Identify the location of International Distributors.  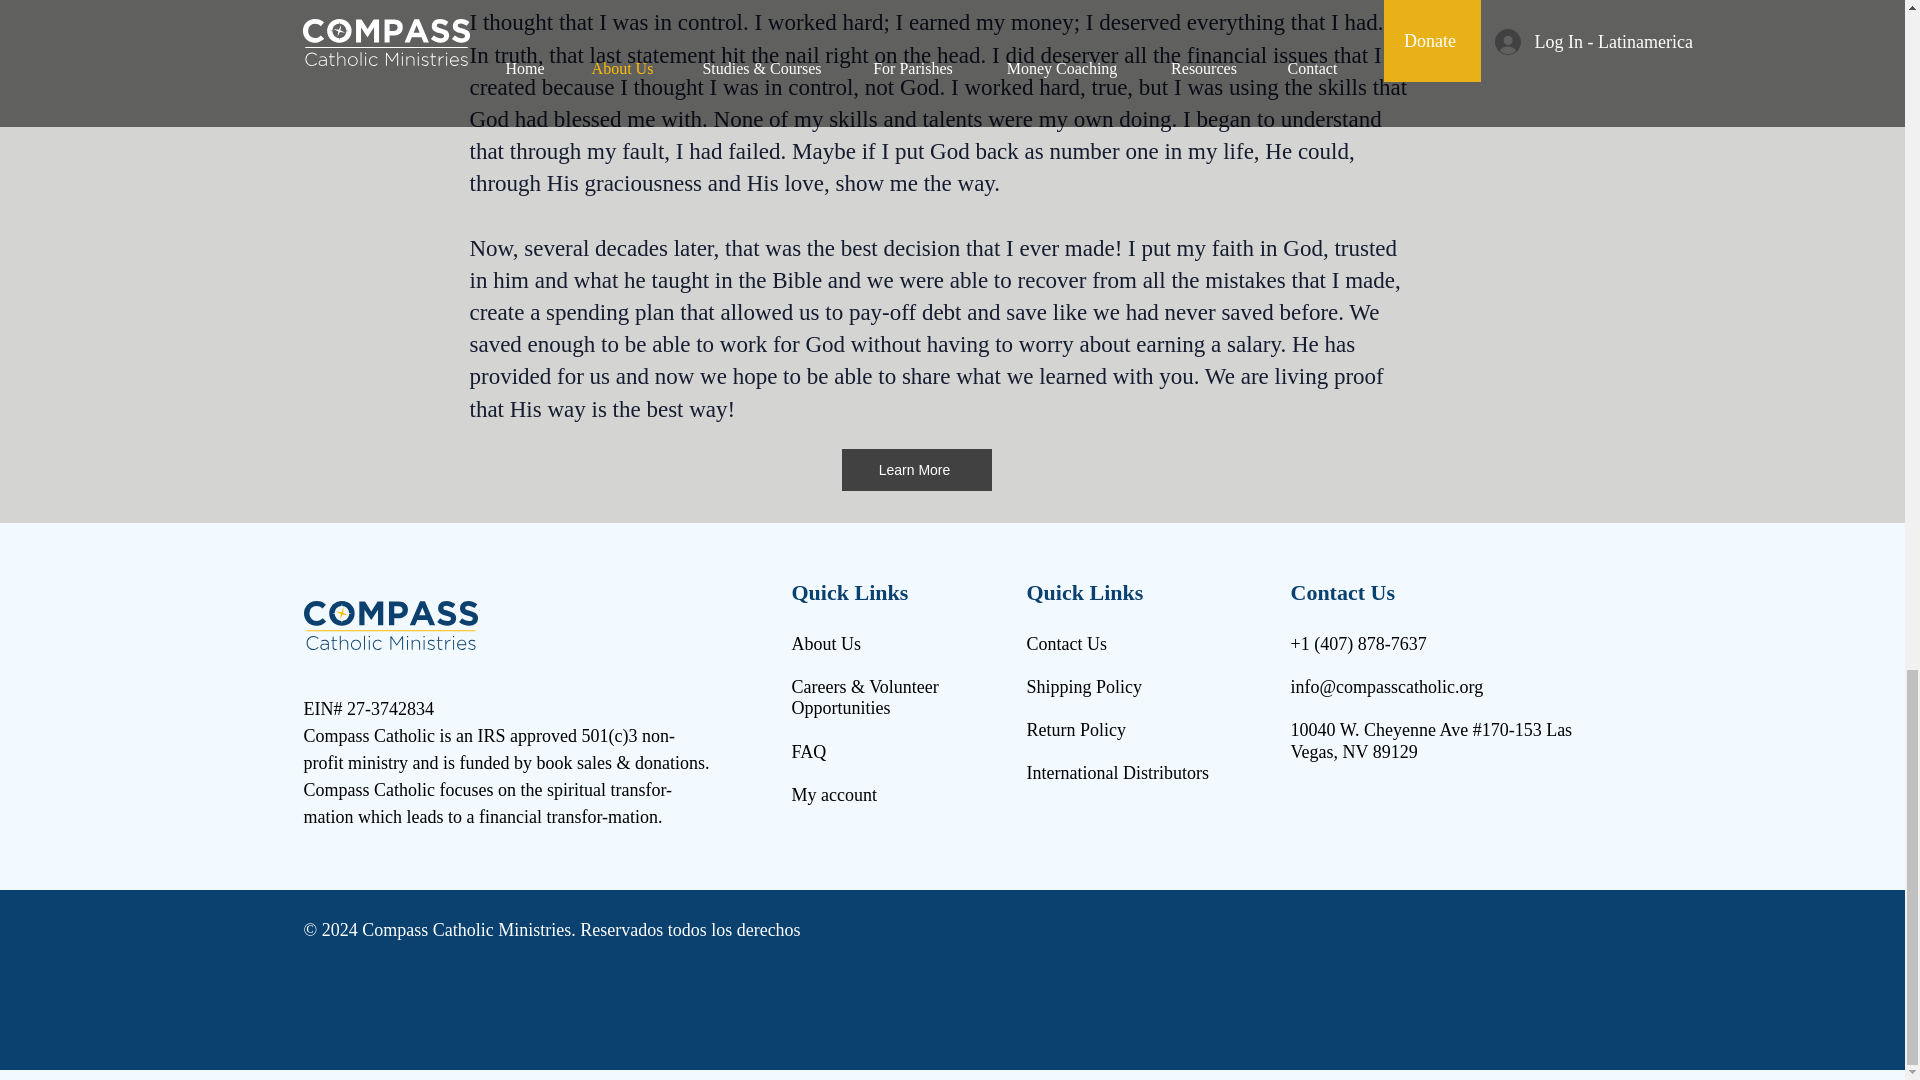
(1116, 772).